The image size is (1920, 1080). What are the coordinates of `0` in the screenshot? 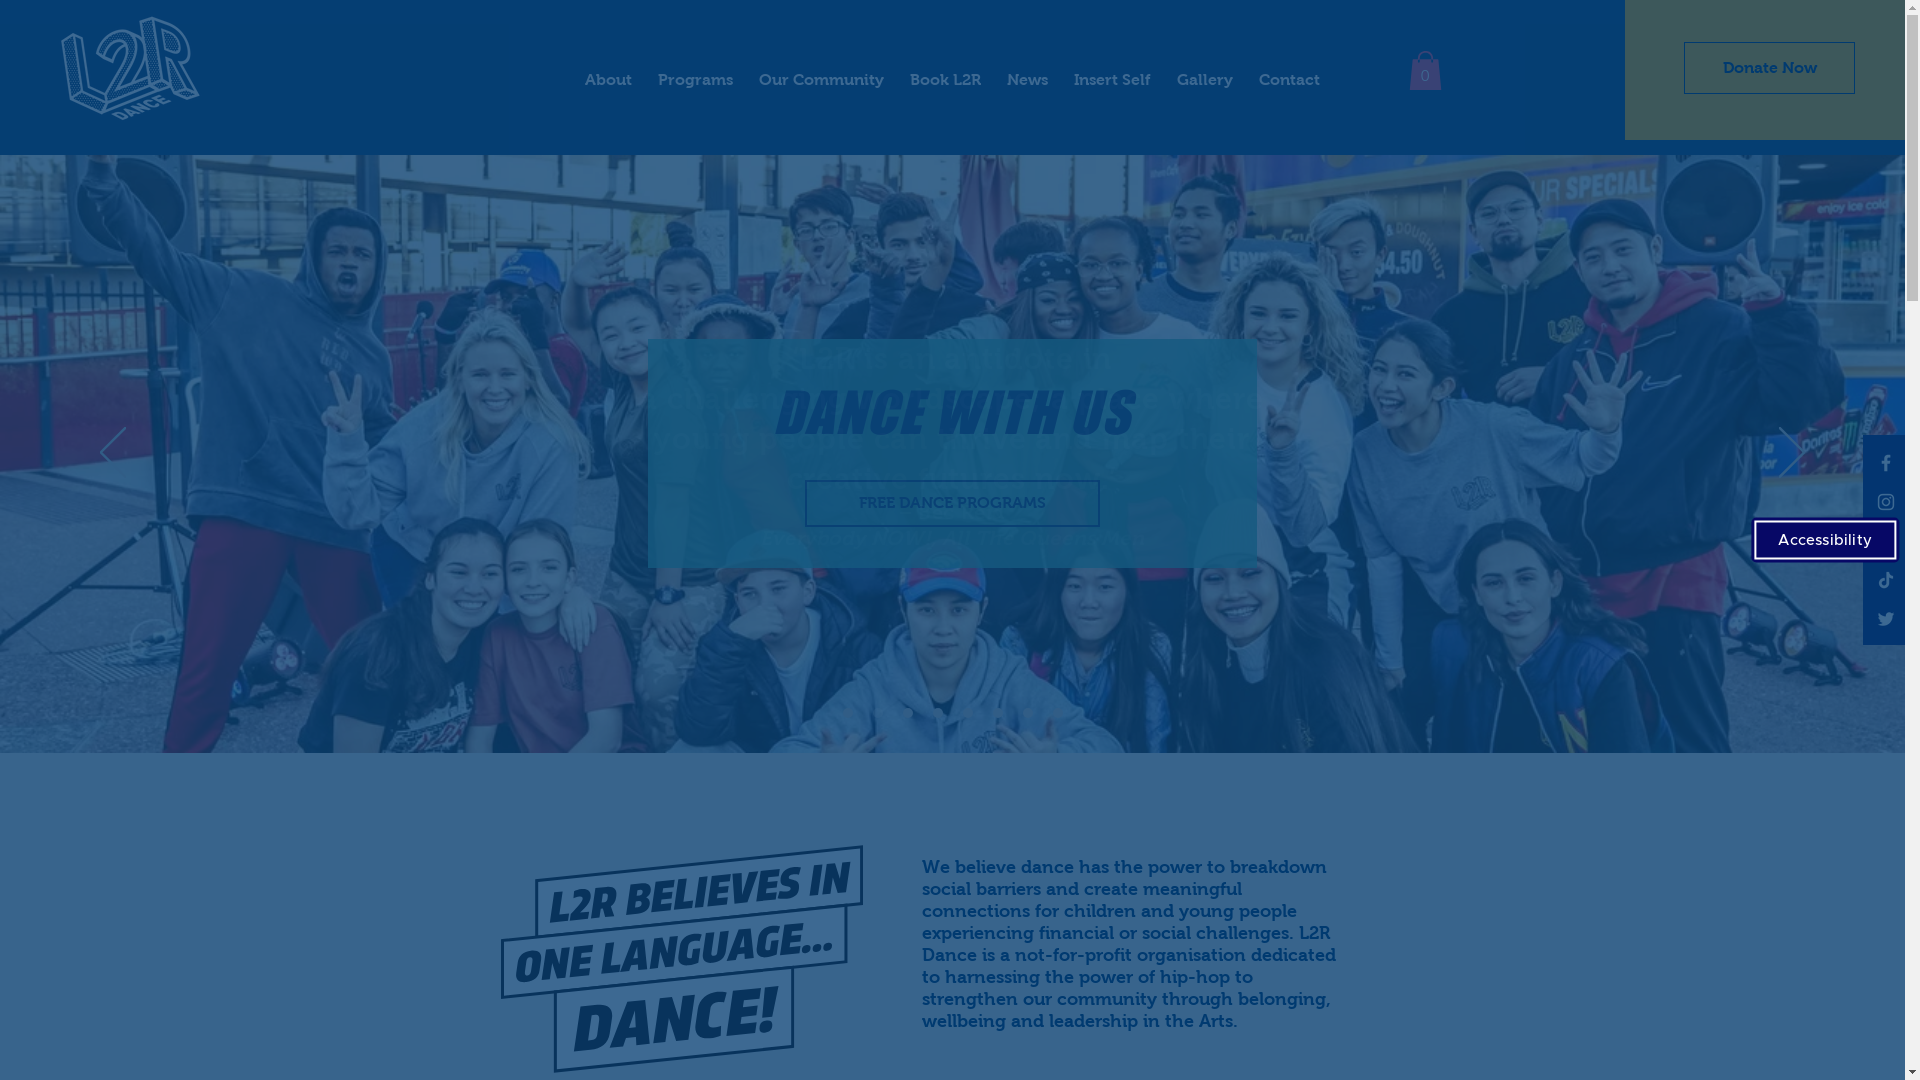 It's located at (1424, 70).